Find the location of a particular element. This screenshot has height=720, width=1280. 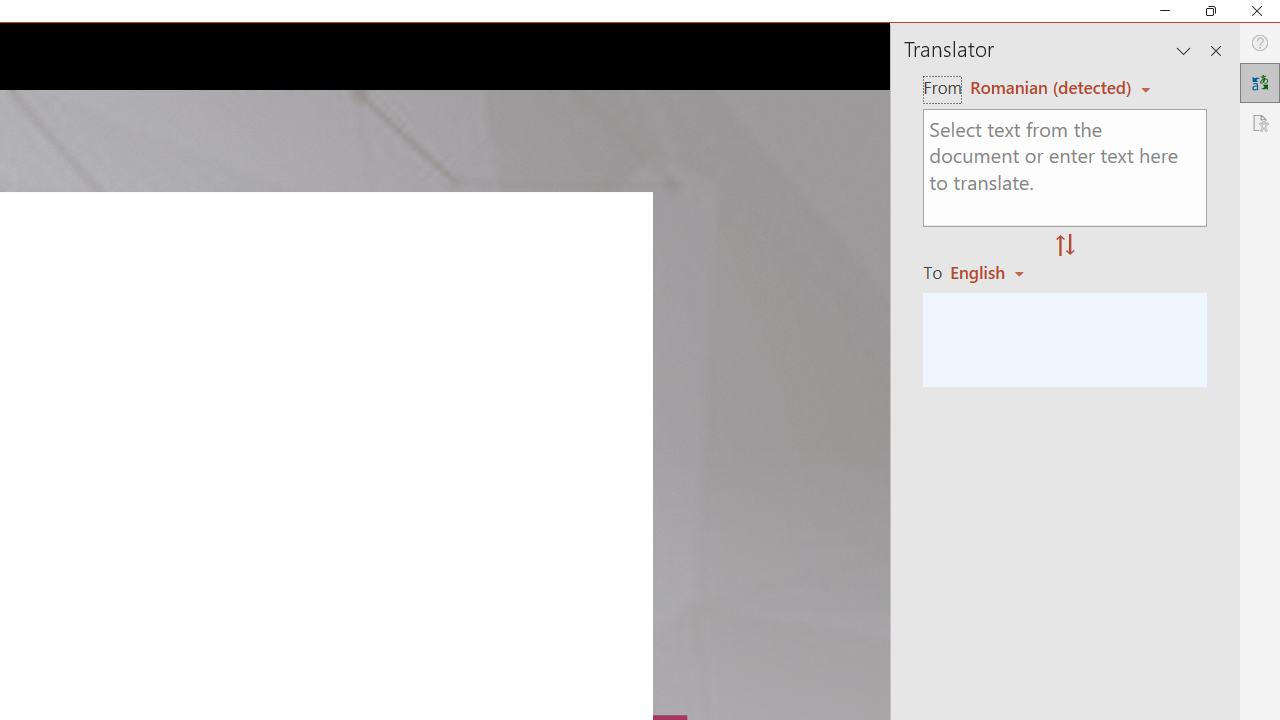

Romanian is located at coordinates (994, 272).